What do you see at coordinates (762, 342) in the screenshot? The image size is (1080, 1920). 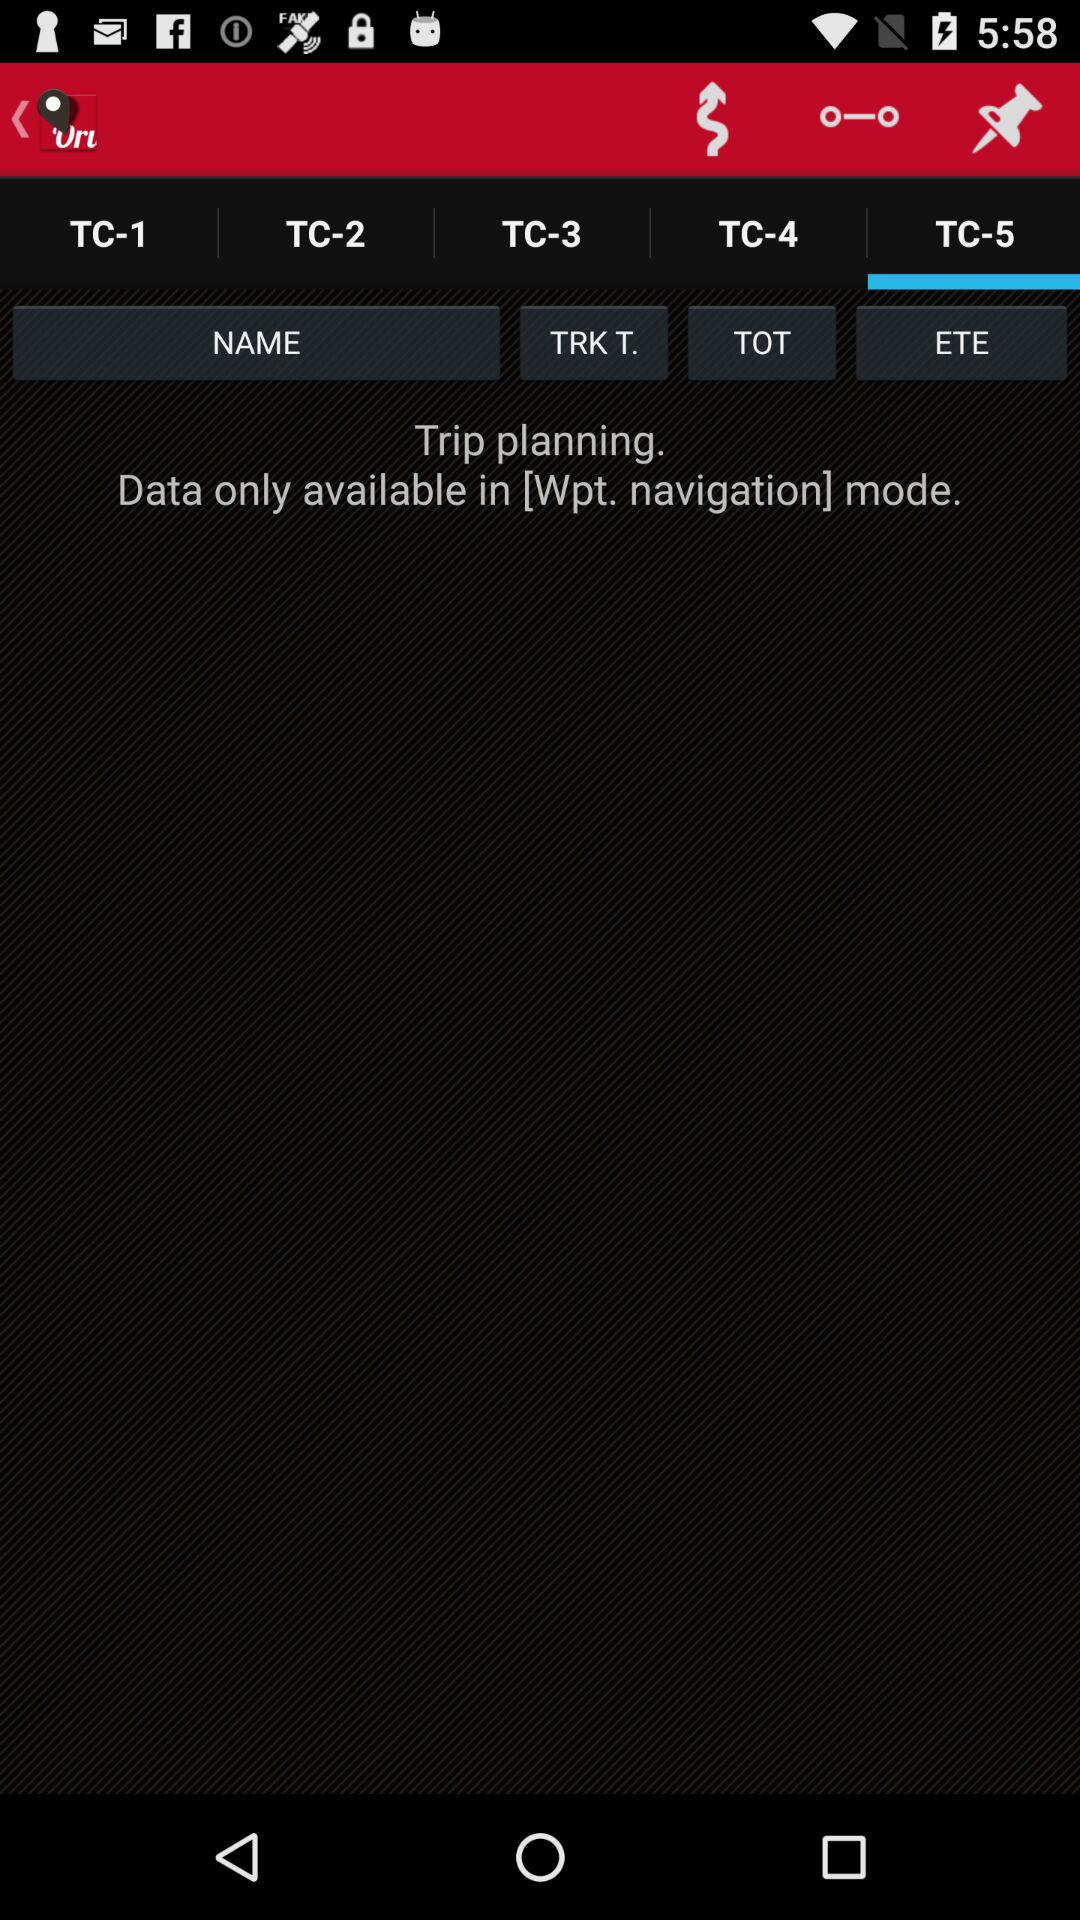 I see `choose the icon above the trip planning data` at bounding box center [762, 342].